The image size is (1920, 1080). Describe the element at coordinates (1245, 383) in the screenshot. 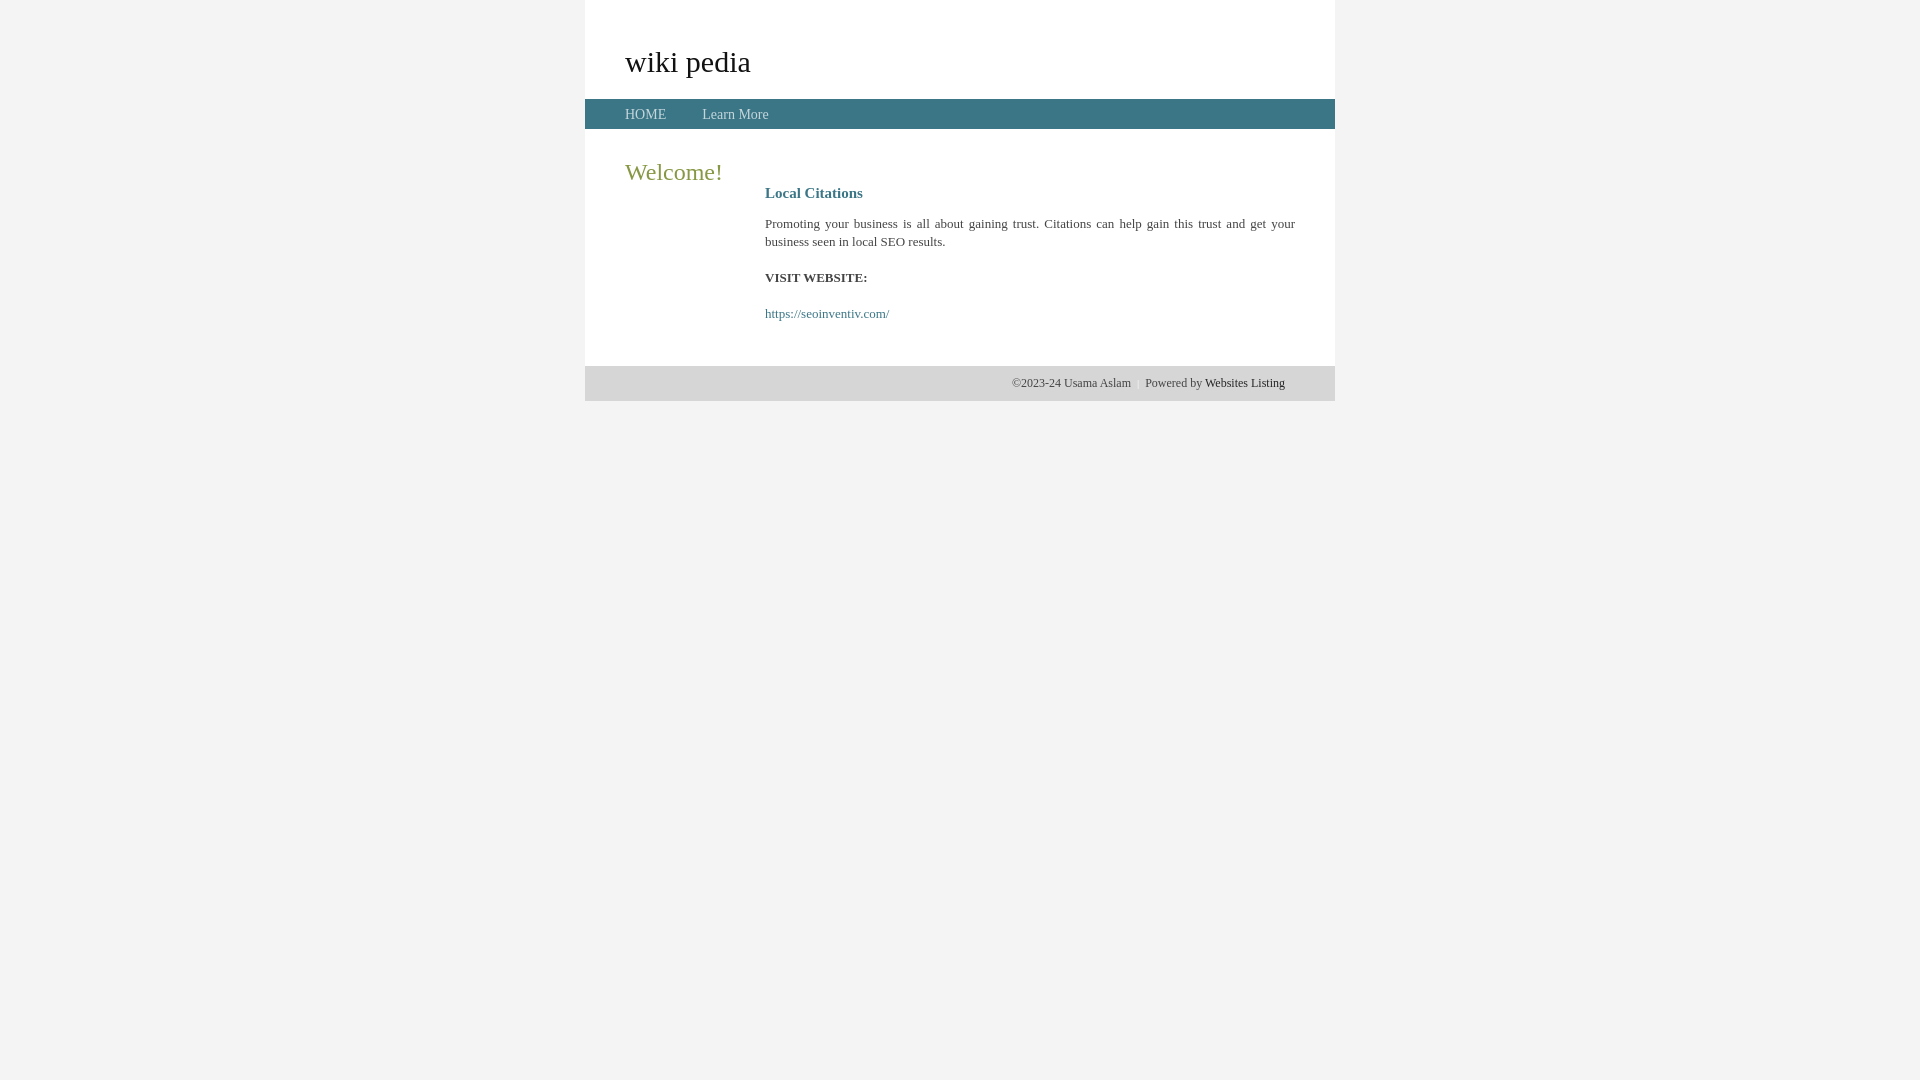

I see `Websites Listing` at that location.